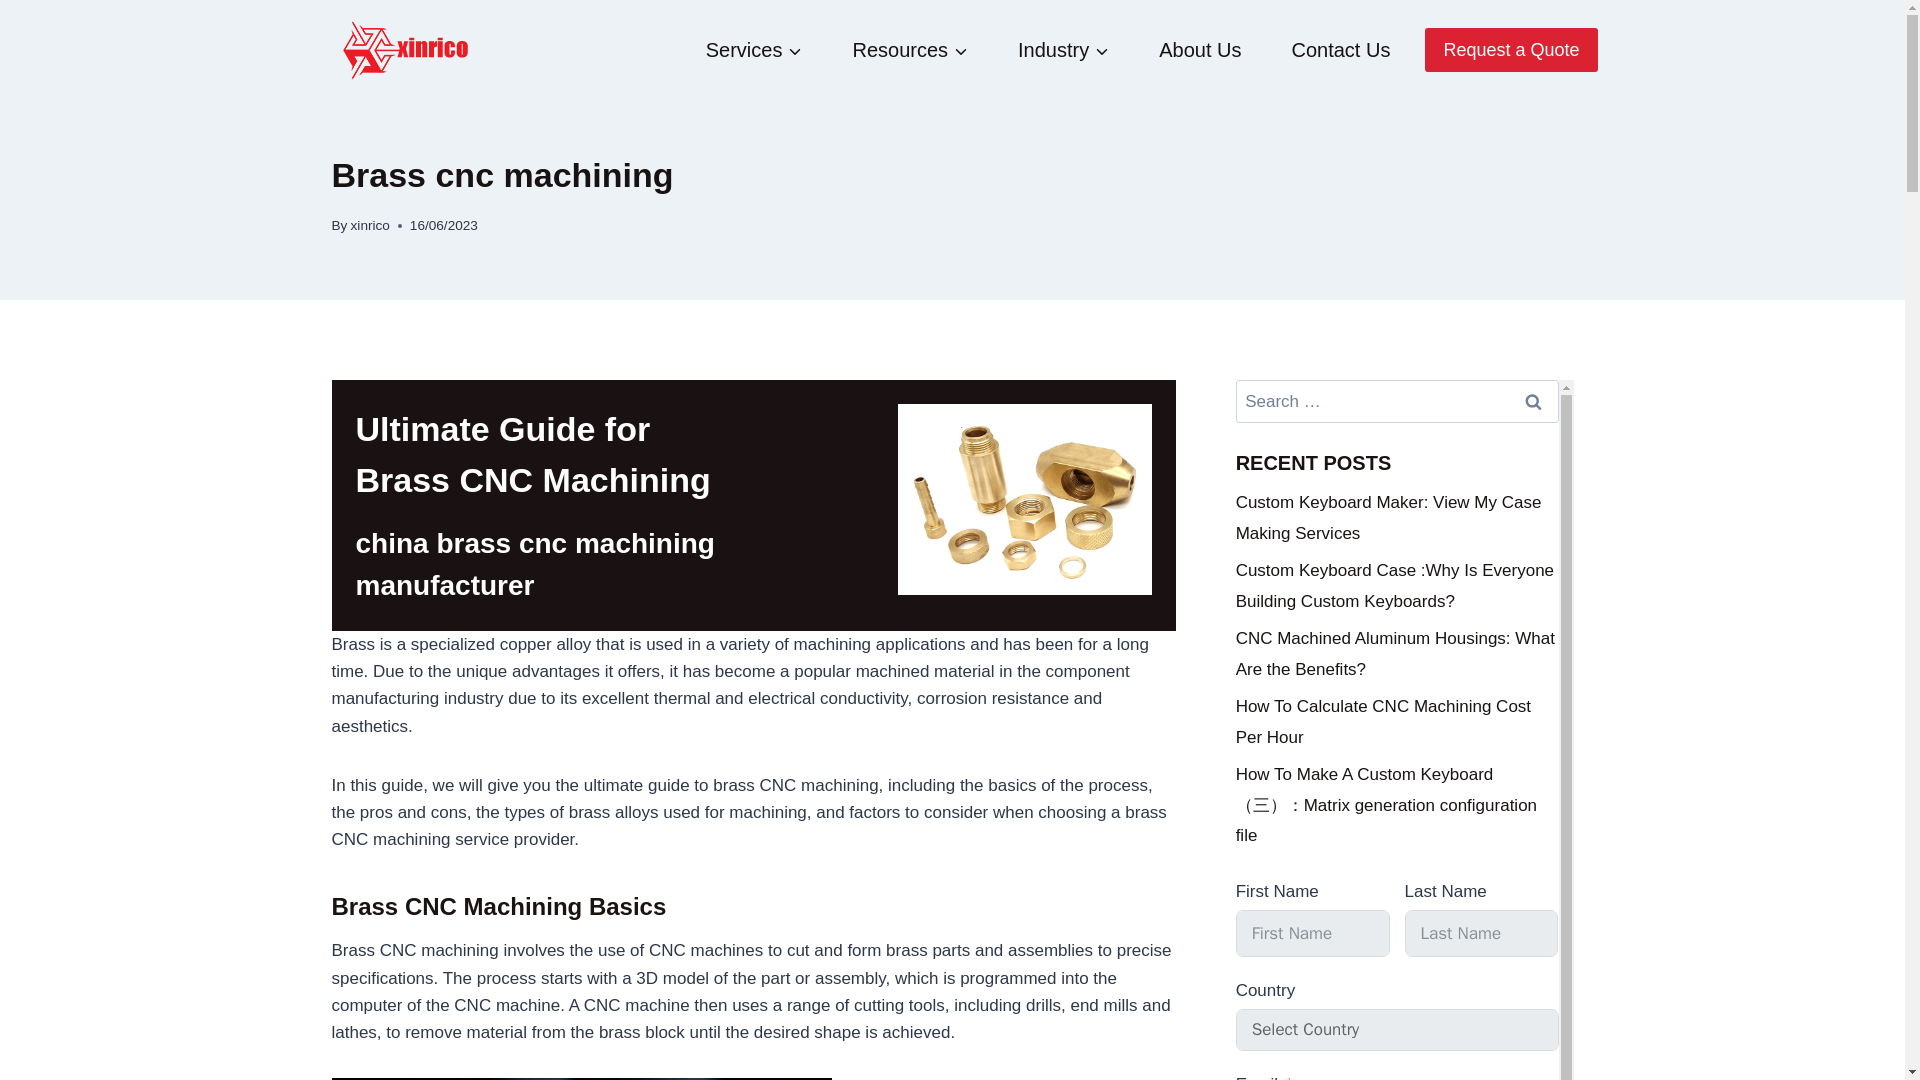 Image resolution: width=1920 pixels, height=1080 pixels. Describe the element at coordinates (910, 50) in the screenshot. I see `Resources` at that location.